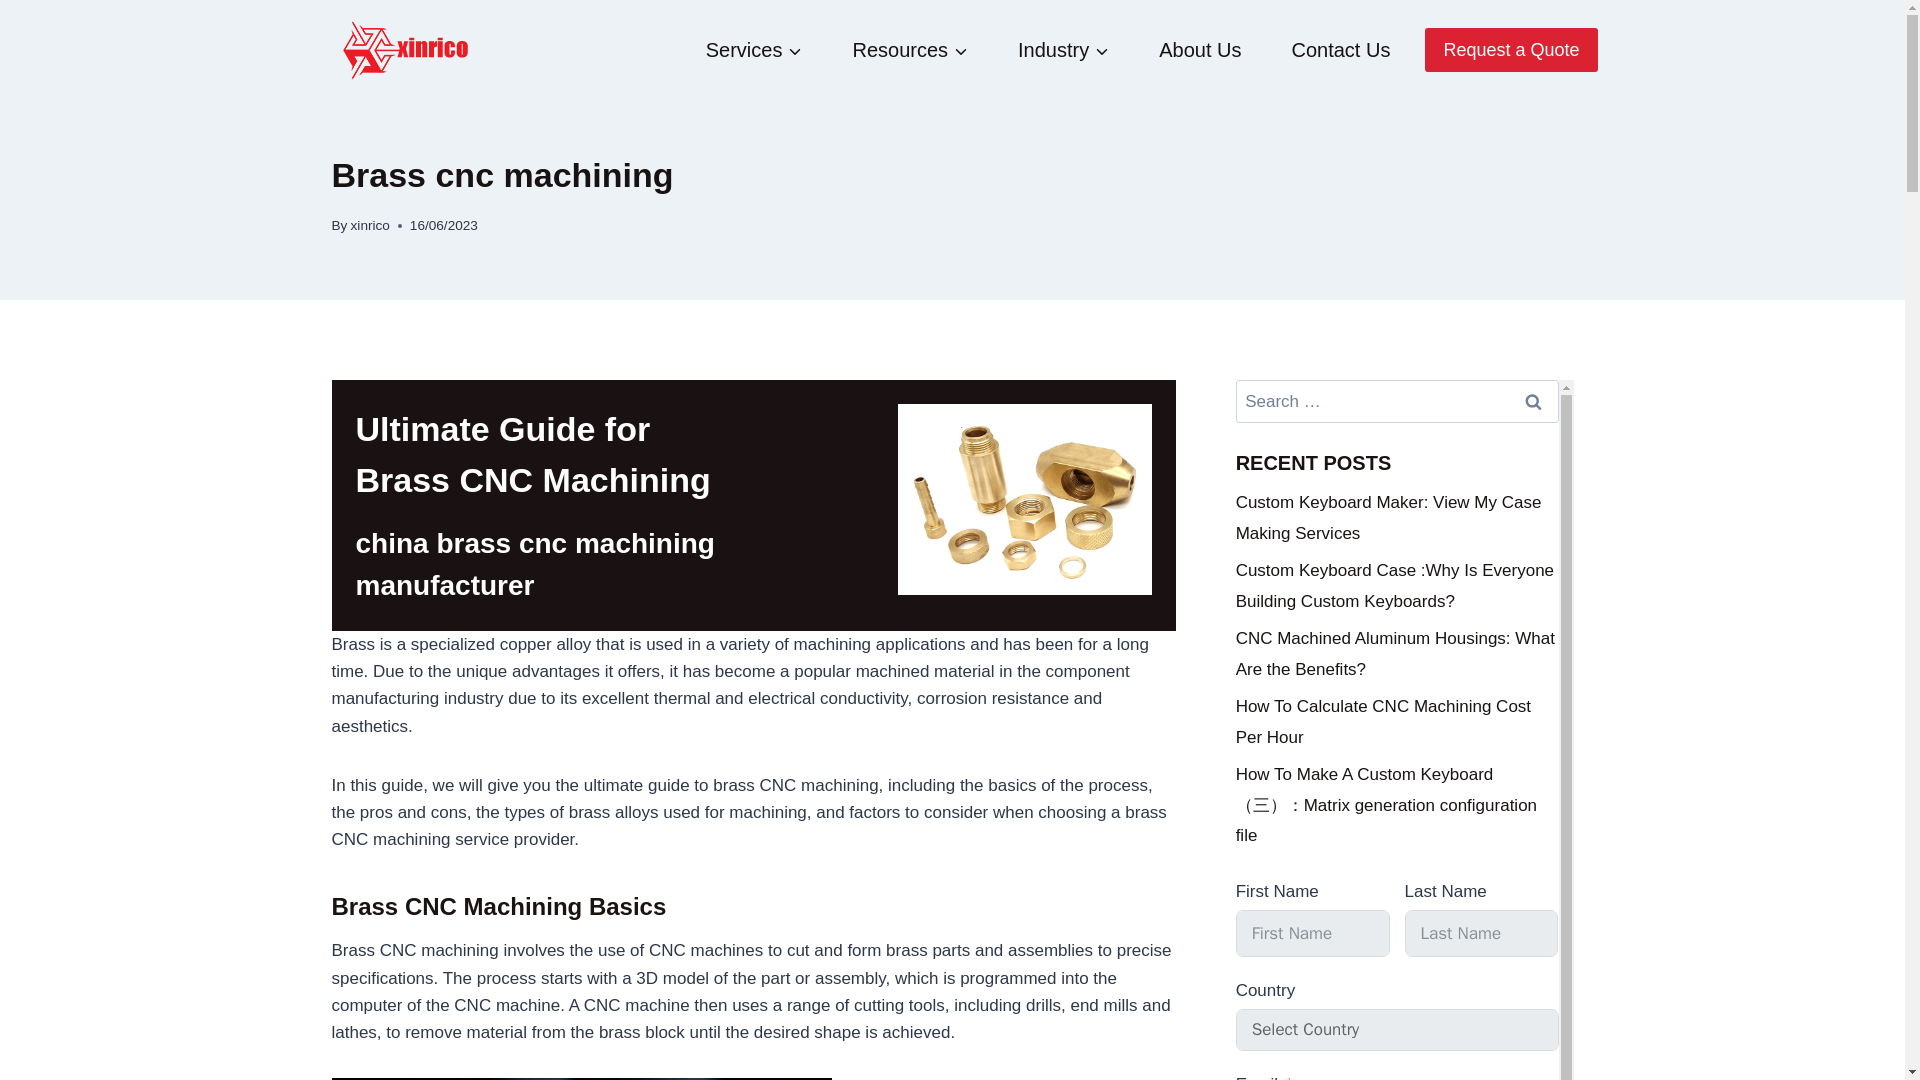 Image resolution: width=1920 pixels, height=1080 pixels. Describe the element at coordinates (910, 50) in the screenshot. I see `Resources` at that location.